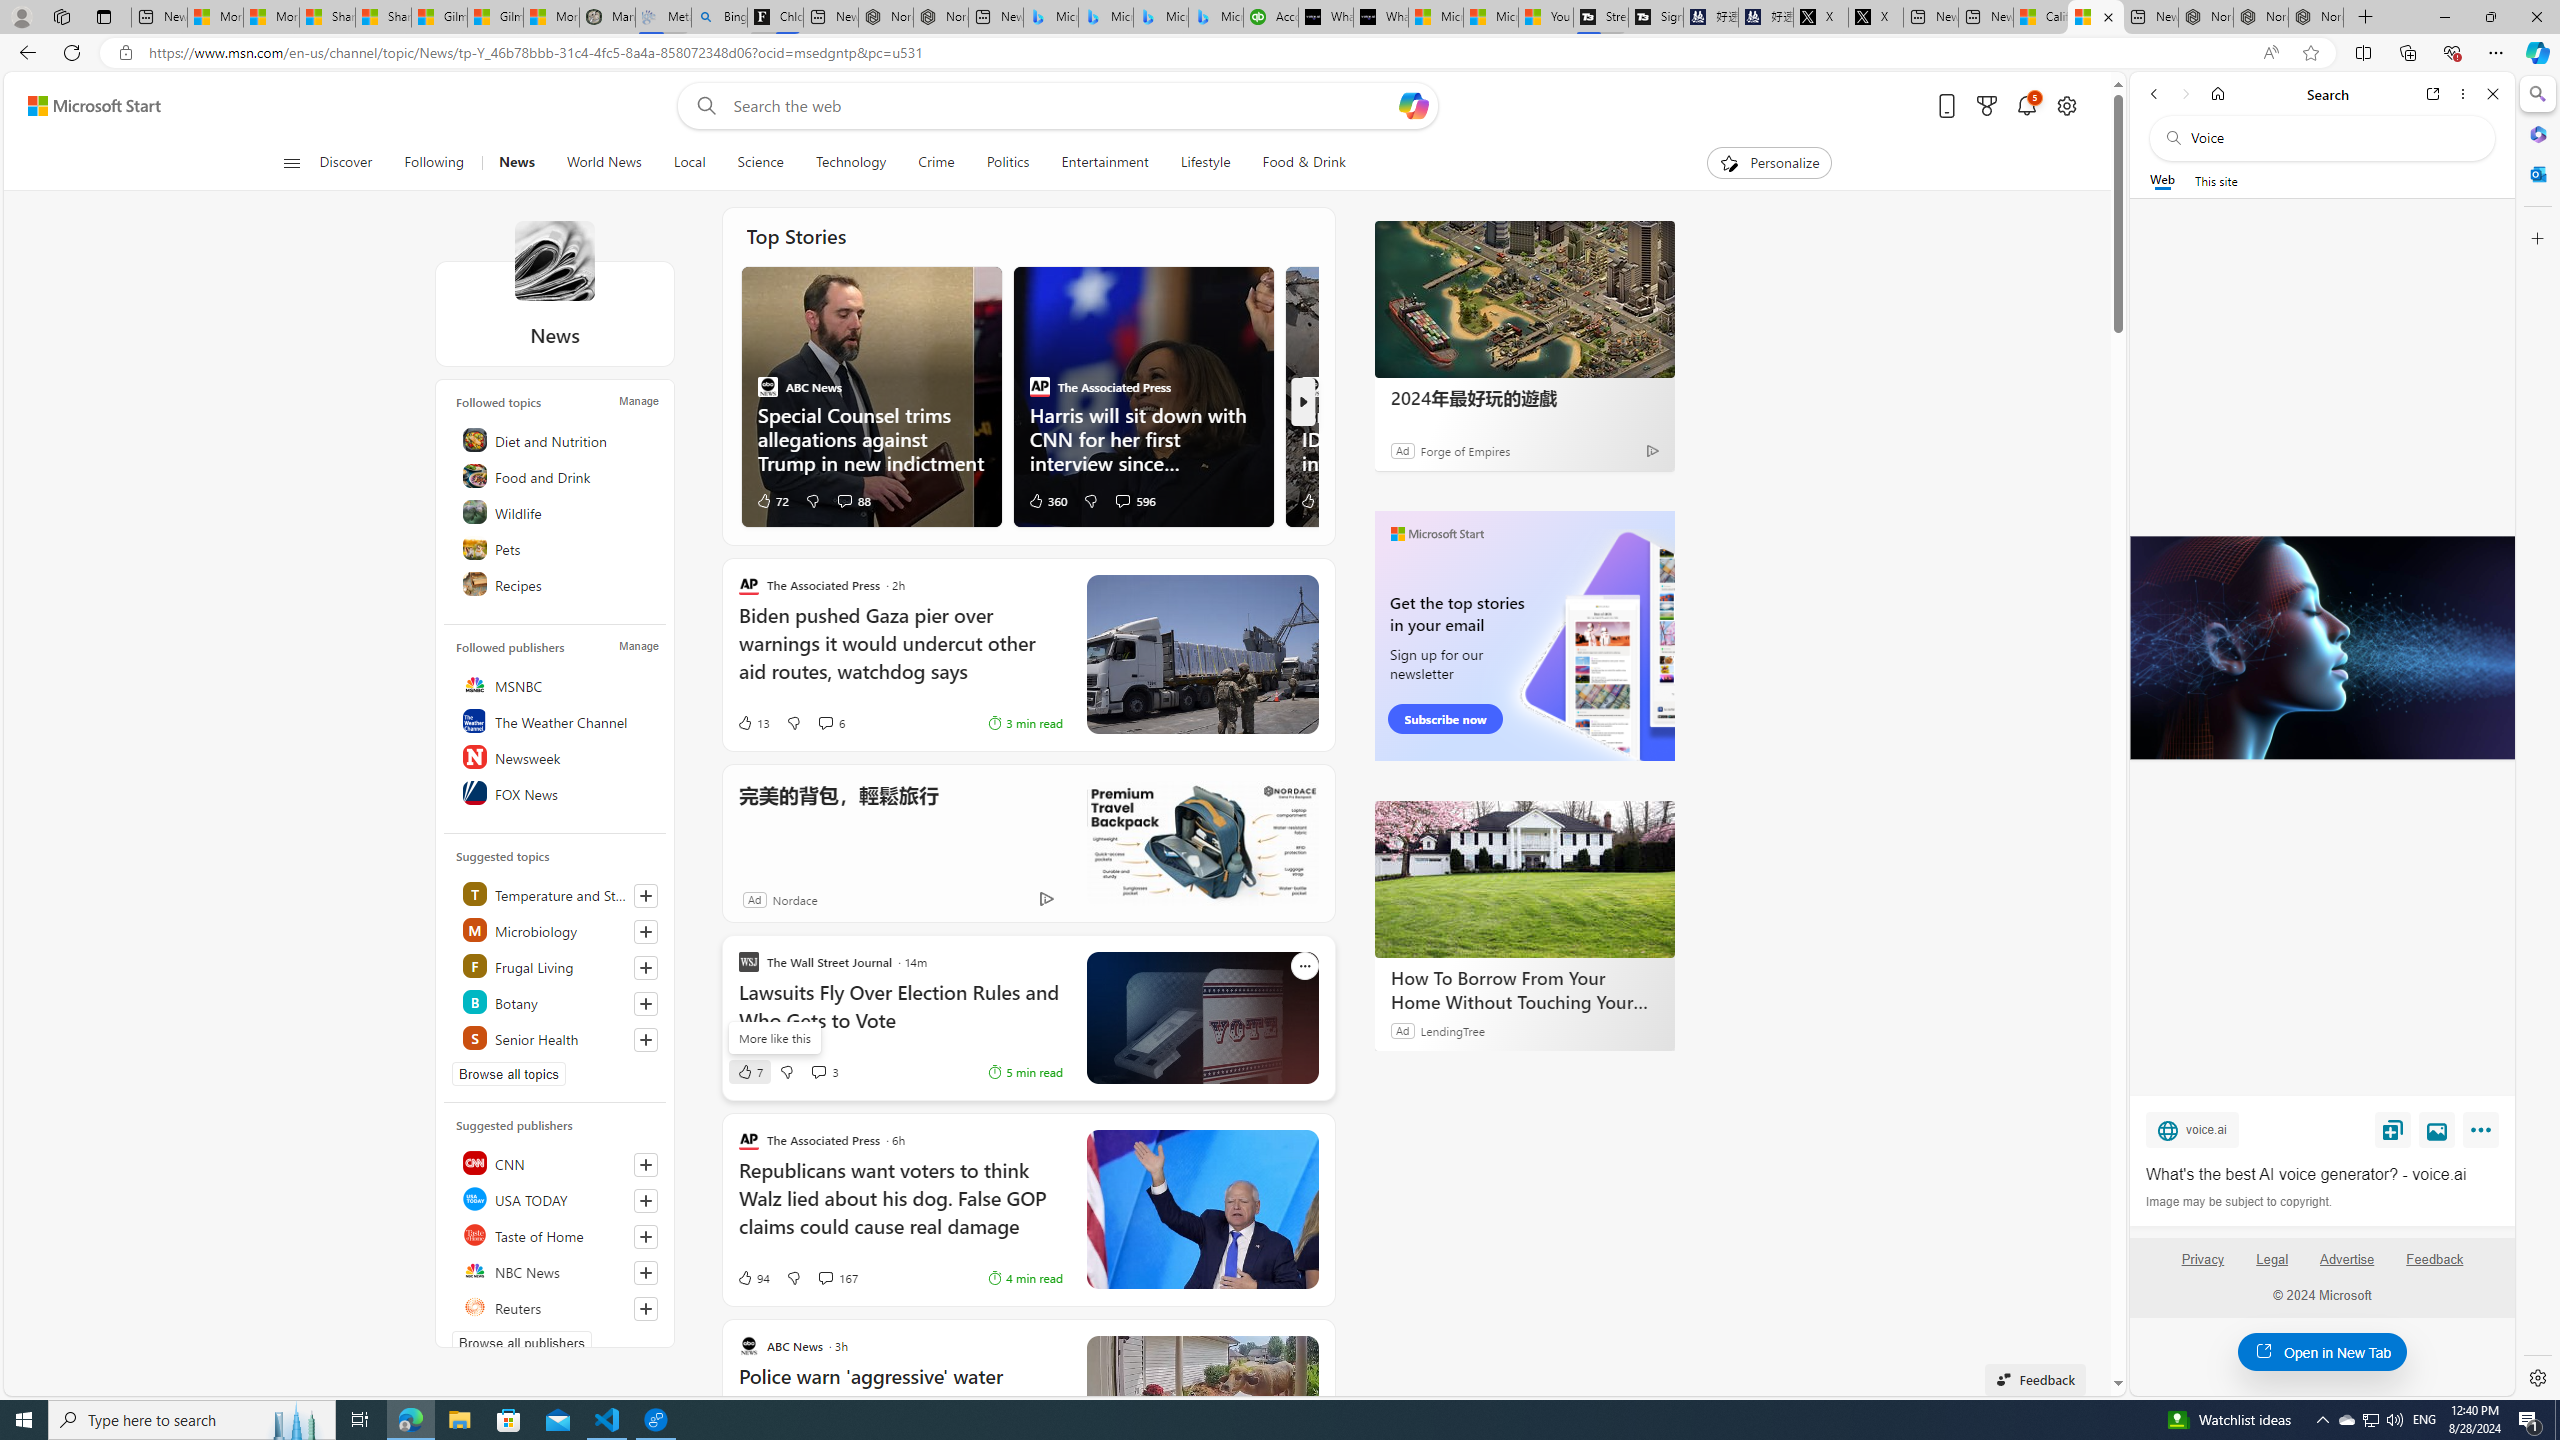  I want to click on Open navigation menu, so click(290, 162).